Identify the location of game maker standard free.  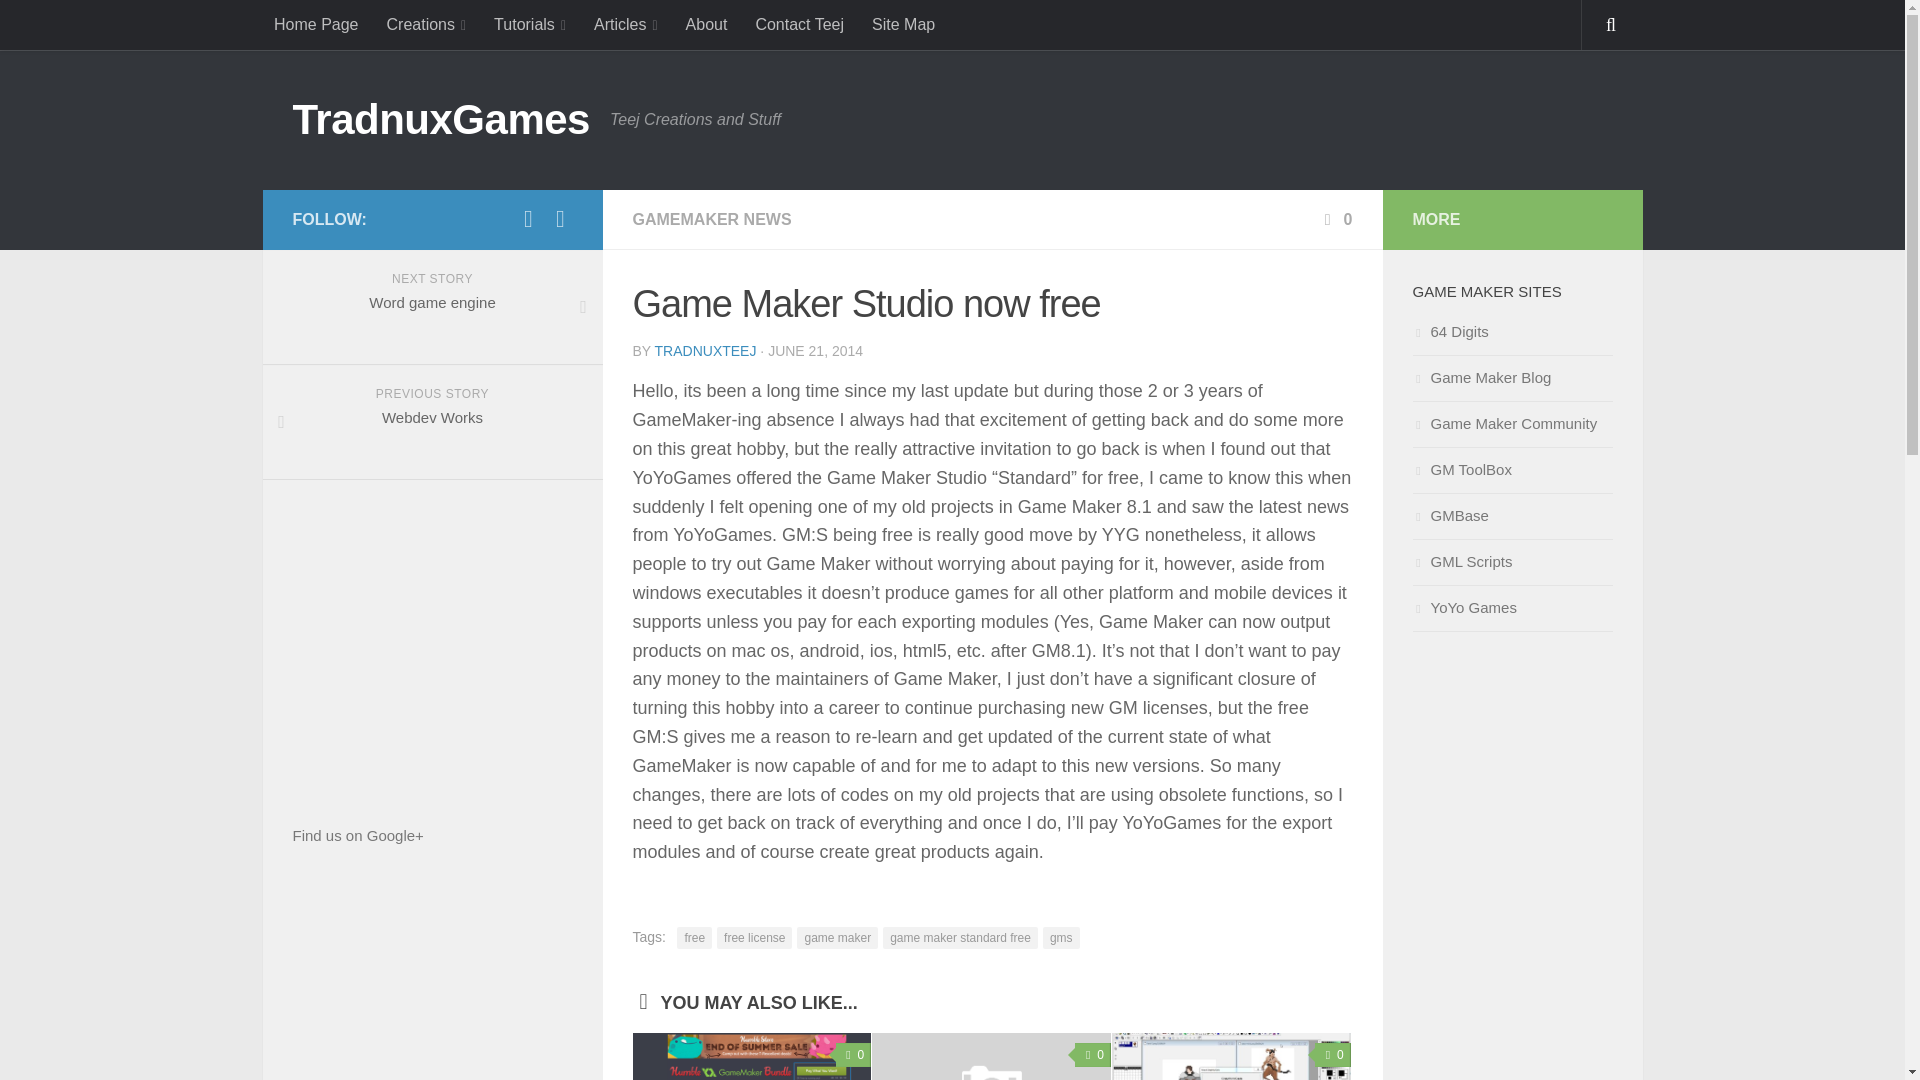
(960, 938).